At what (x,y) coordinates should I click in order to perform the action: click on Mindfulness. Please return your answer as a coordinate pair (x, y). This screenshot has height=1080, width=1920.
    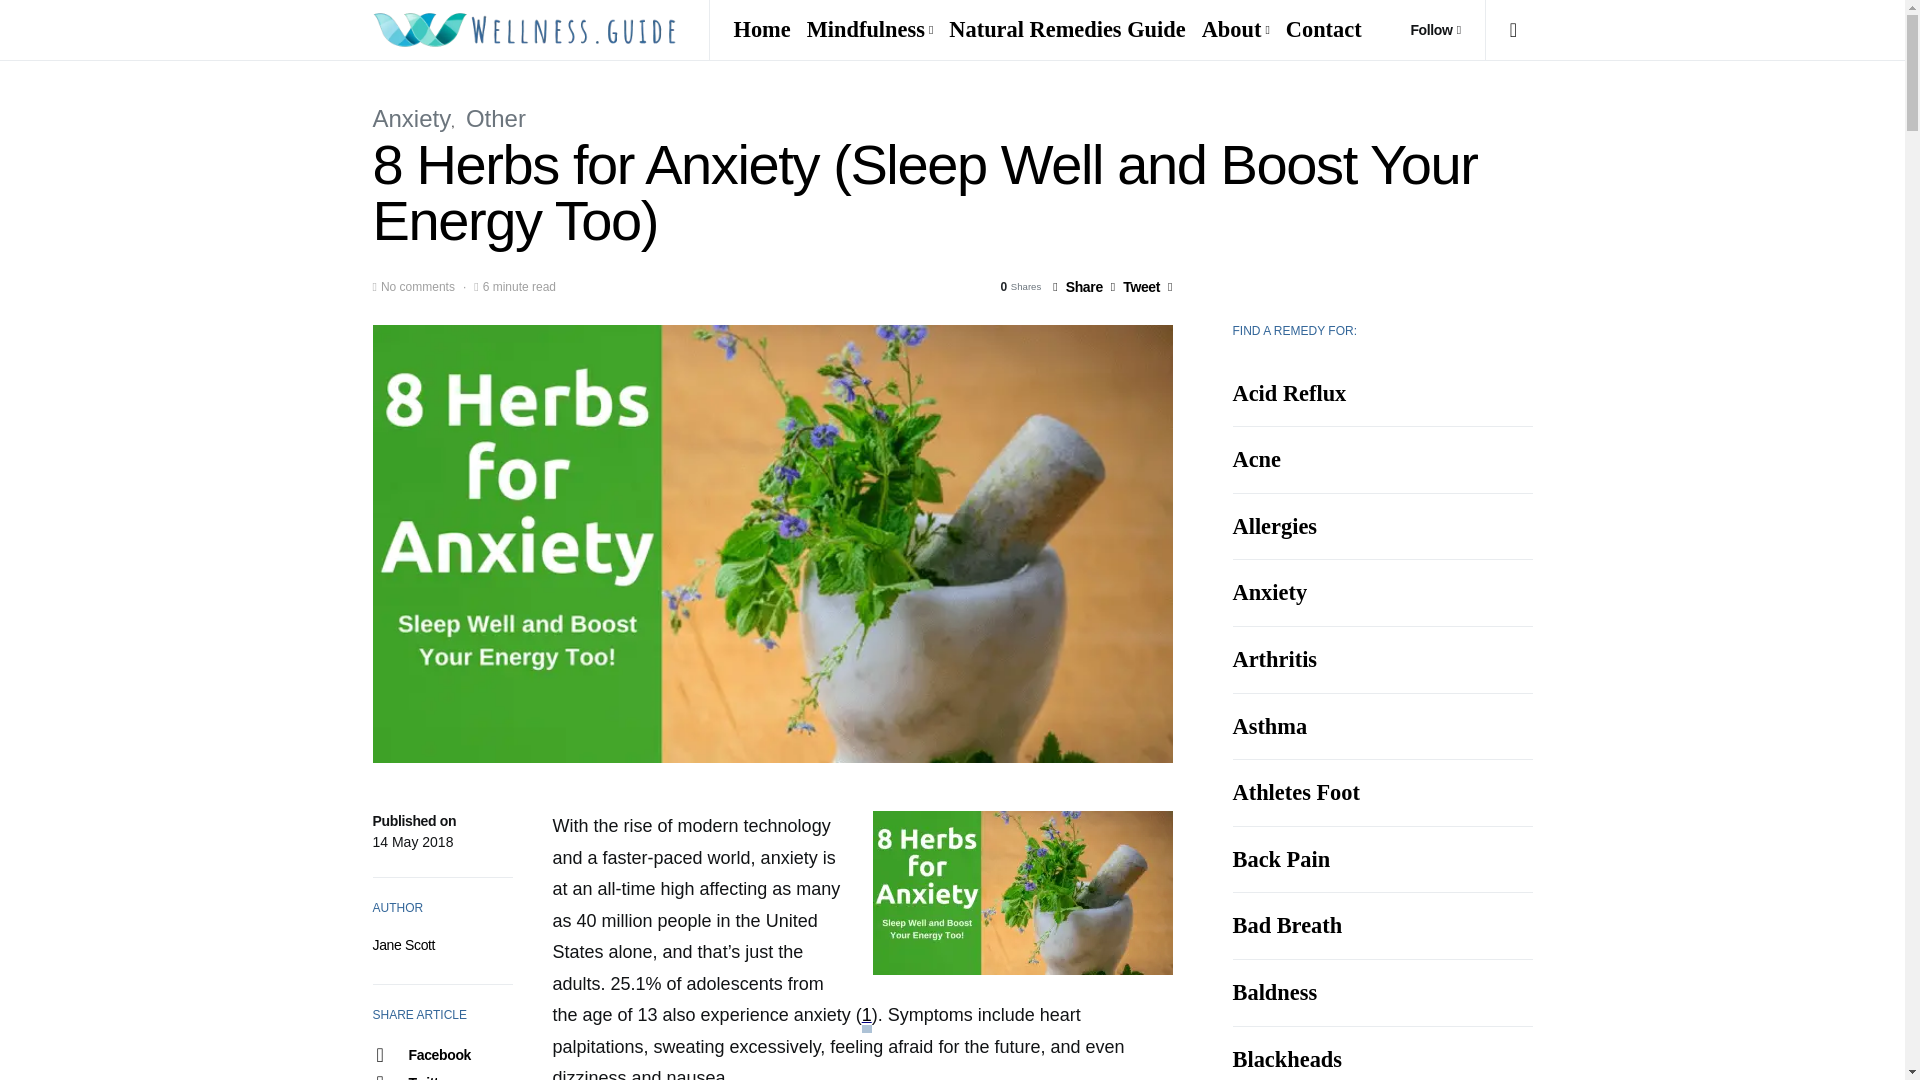
    Looking at the image, I should click on (870, 30).